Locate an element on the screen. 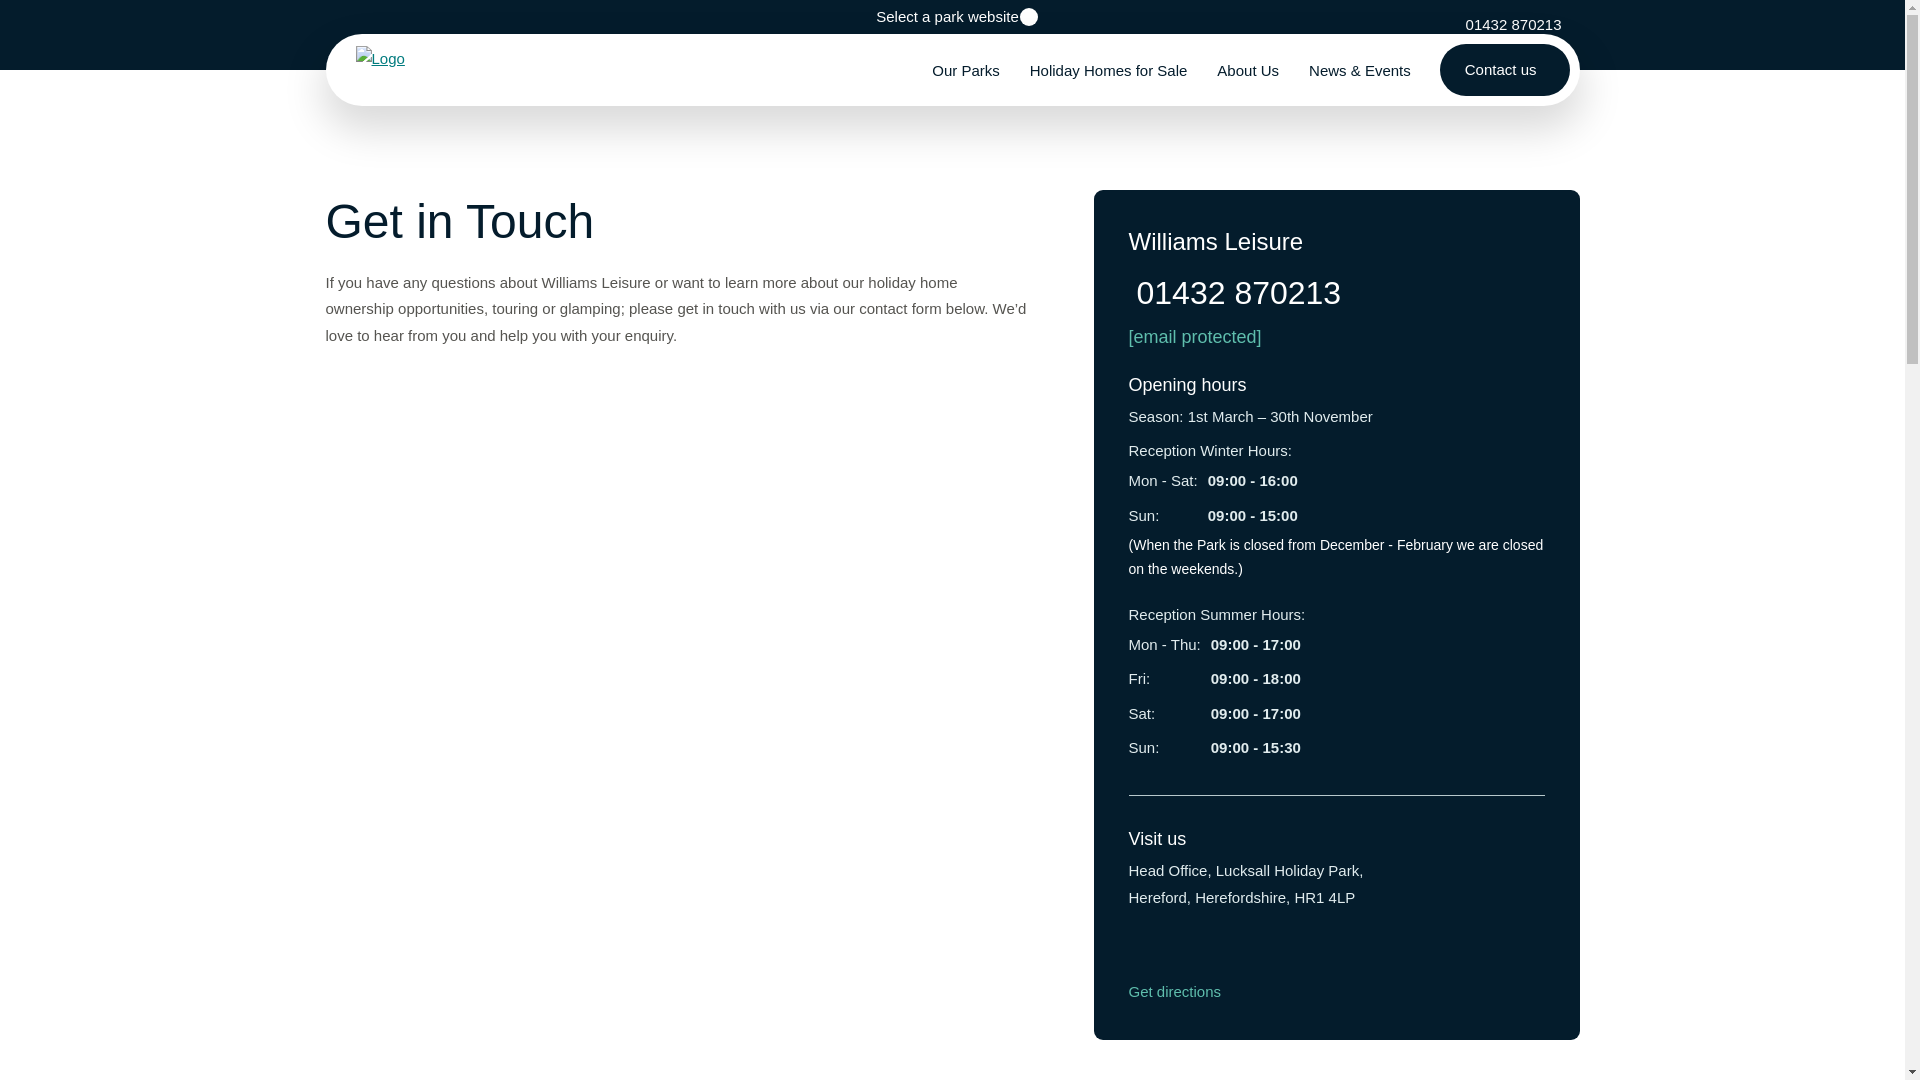  Get directions is located at coordinates (1178, 991).